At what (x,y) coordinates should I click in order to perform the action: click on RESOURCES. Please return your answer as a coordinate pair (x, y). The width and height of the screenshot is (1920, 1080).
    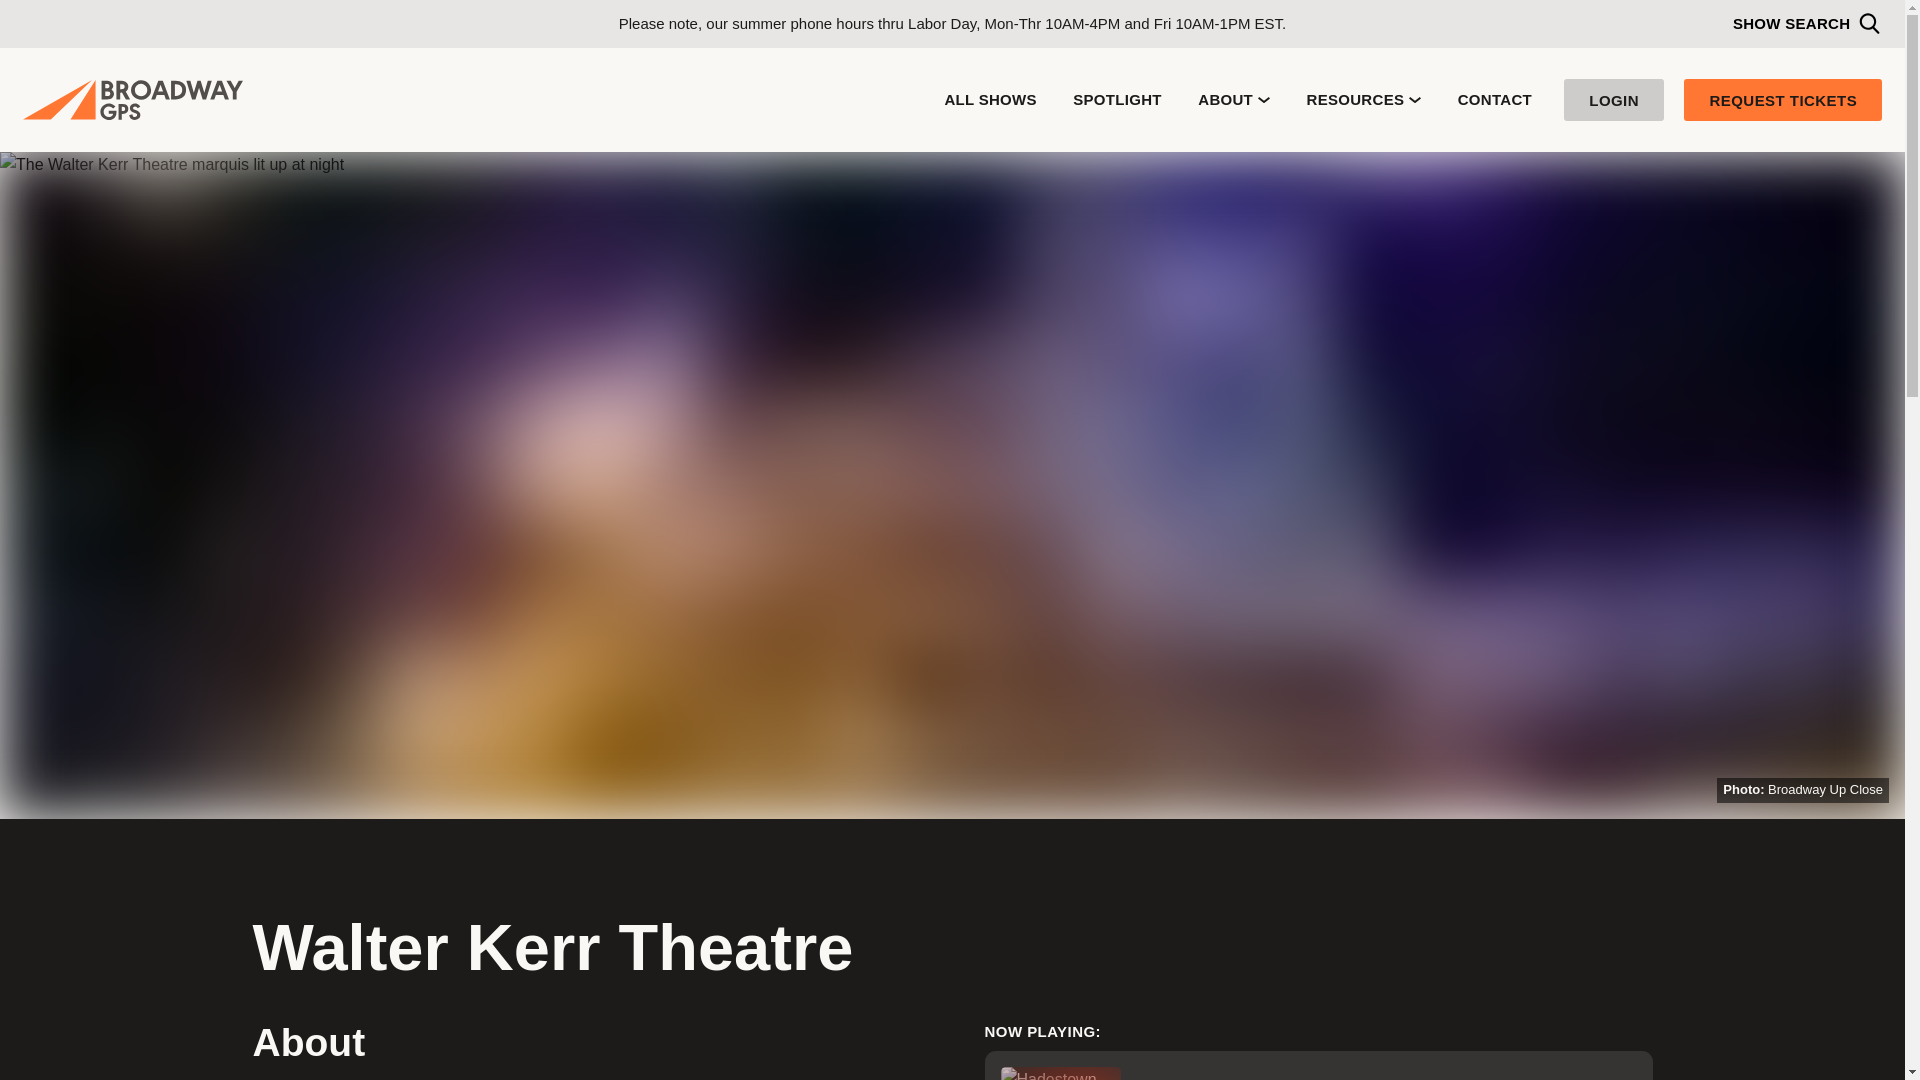
    Looking at the image, I should click on (1364, 99).